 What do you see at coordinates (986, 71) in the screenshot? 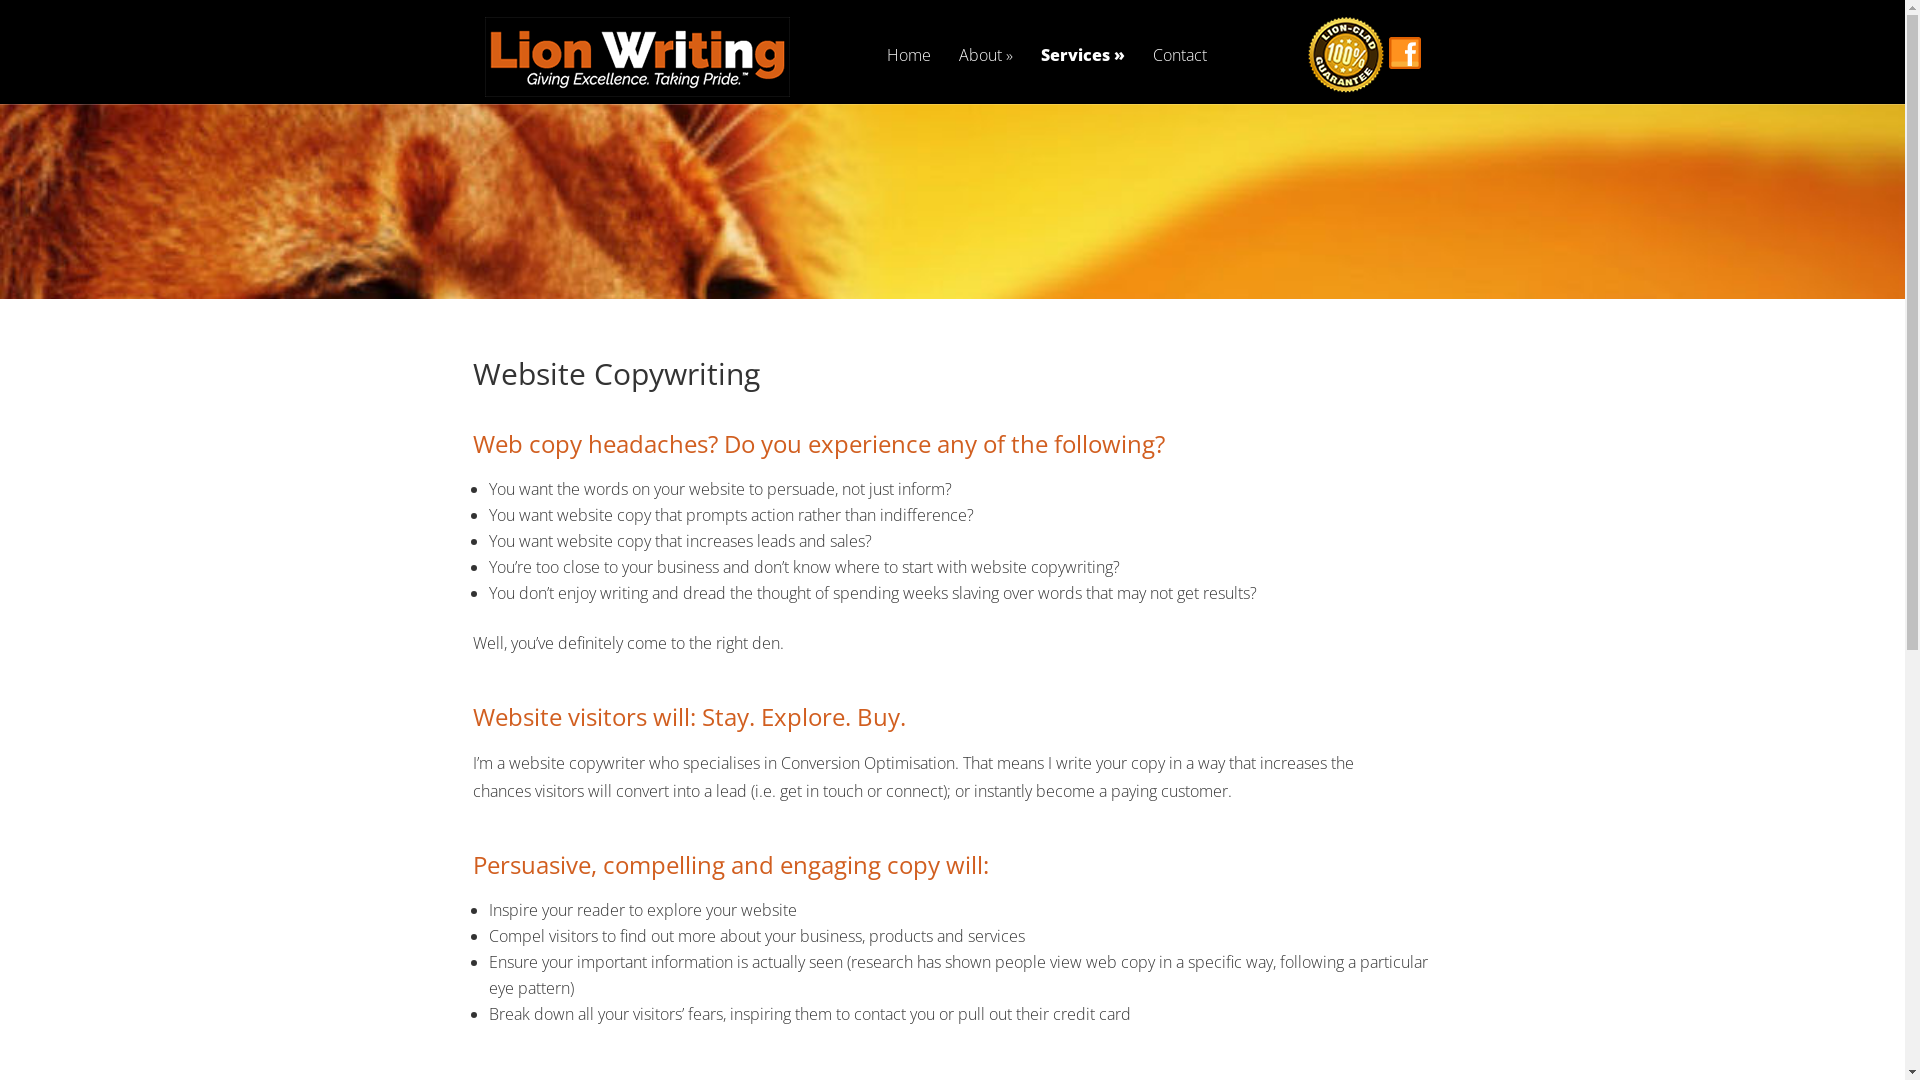
I see `About` at bounding box center [986, 71].